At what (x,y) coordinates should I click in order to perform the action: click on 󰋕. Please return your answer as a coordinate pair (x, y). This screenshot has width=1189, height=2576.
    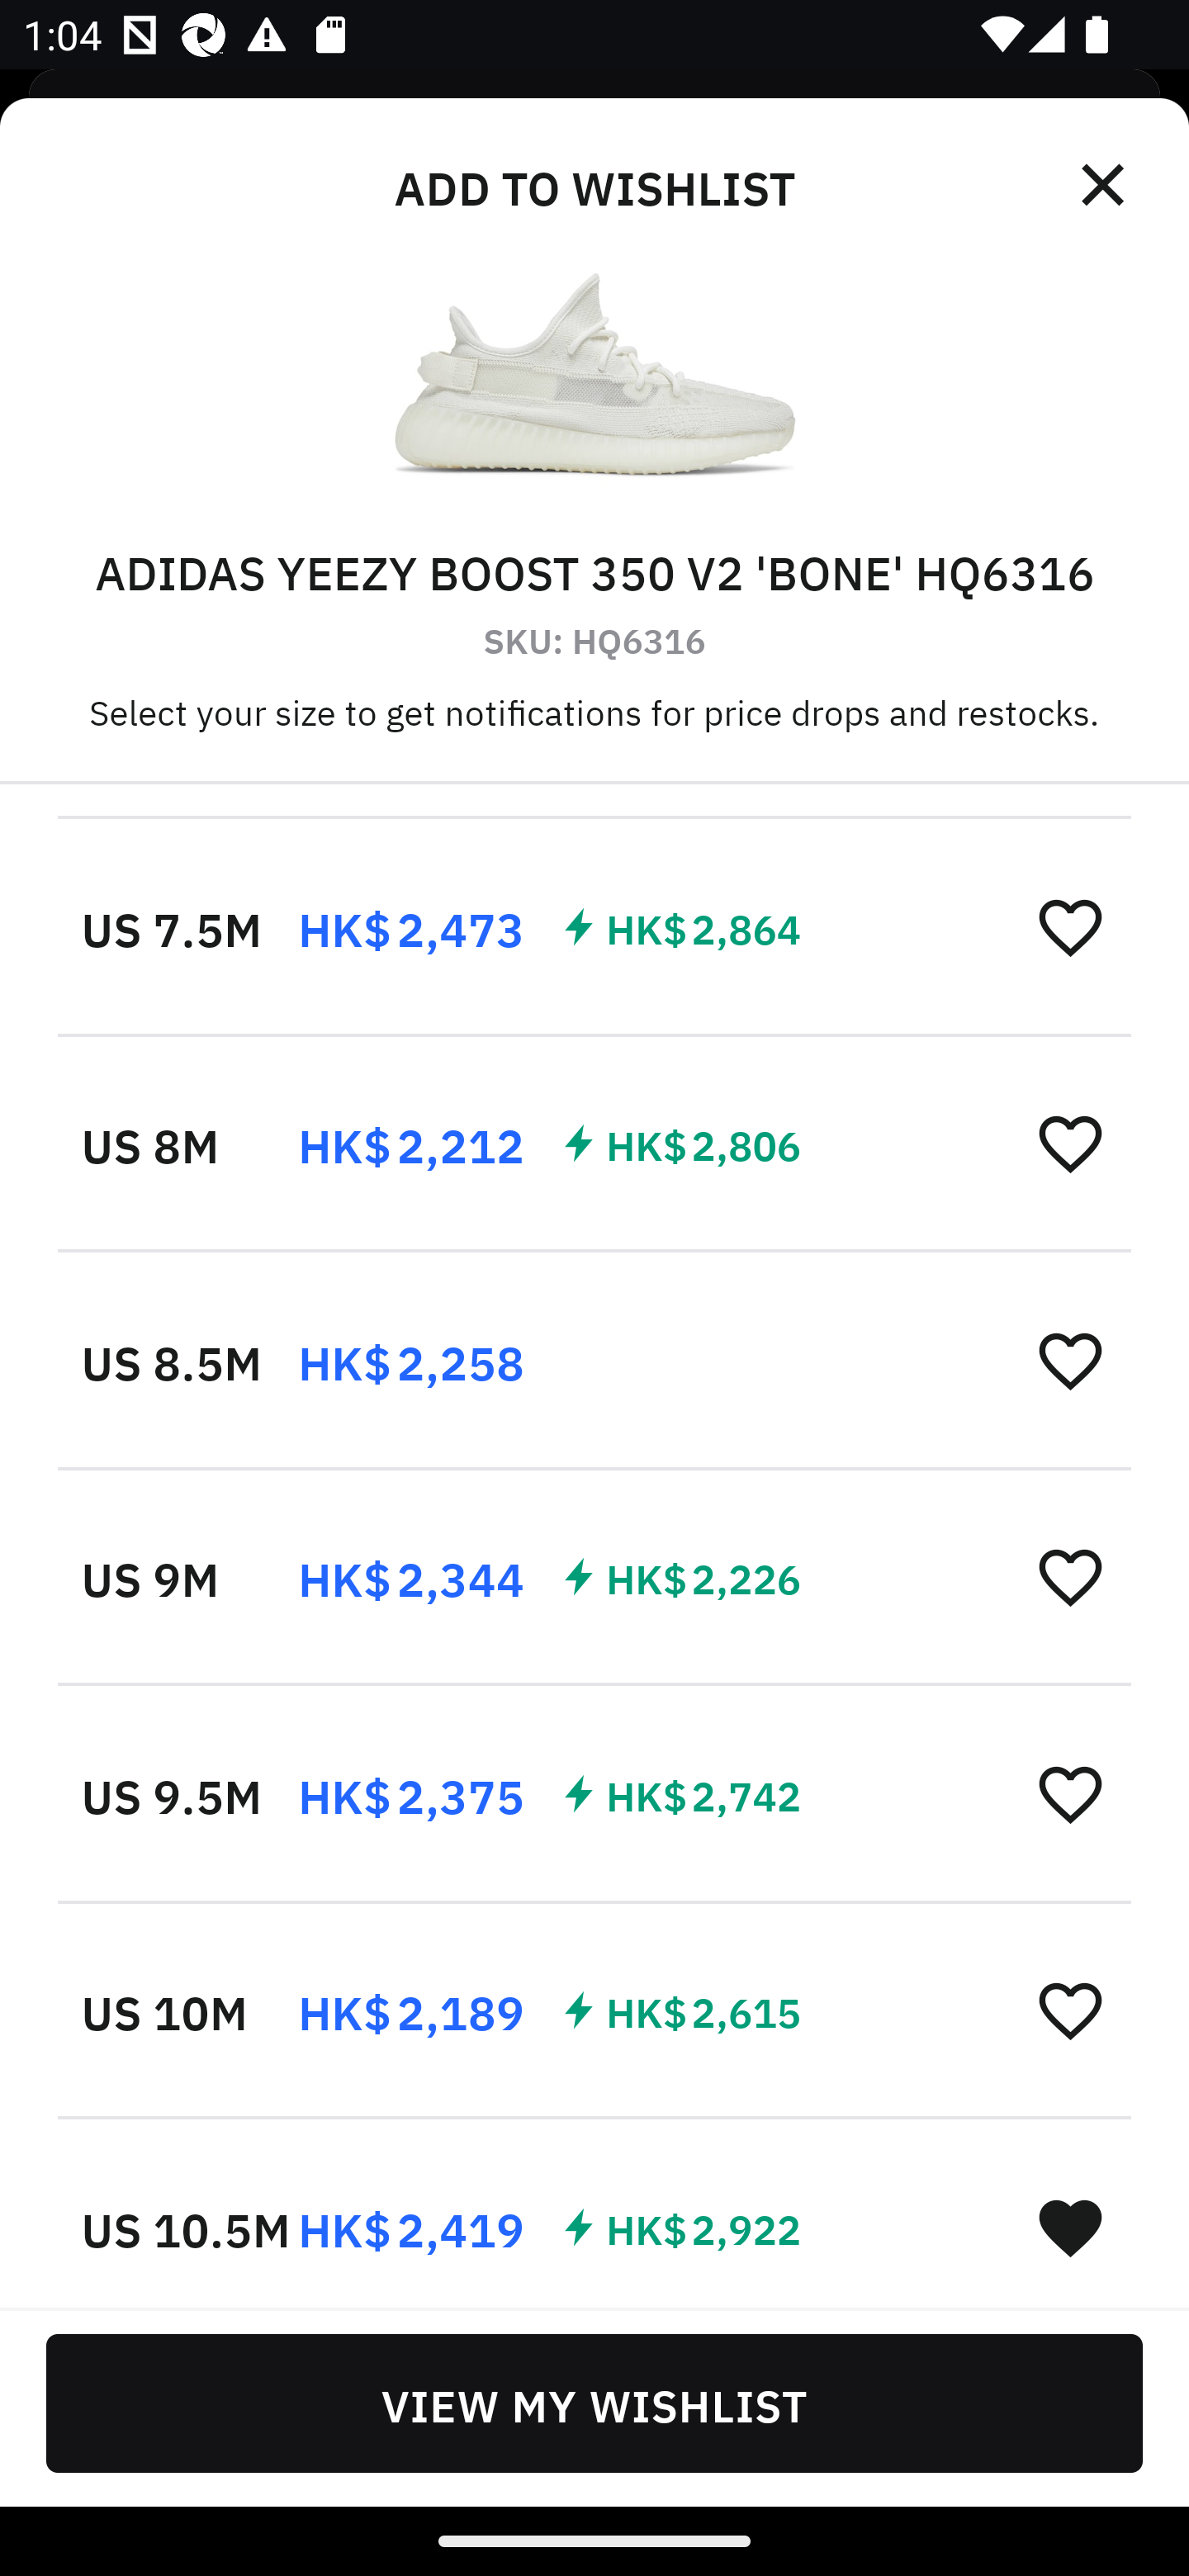
    Looking at the image, I should click on (1070, 1576).